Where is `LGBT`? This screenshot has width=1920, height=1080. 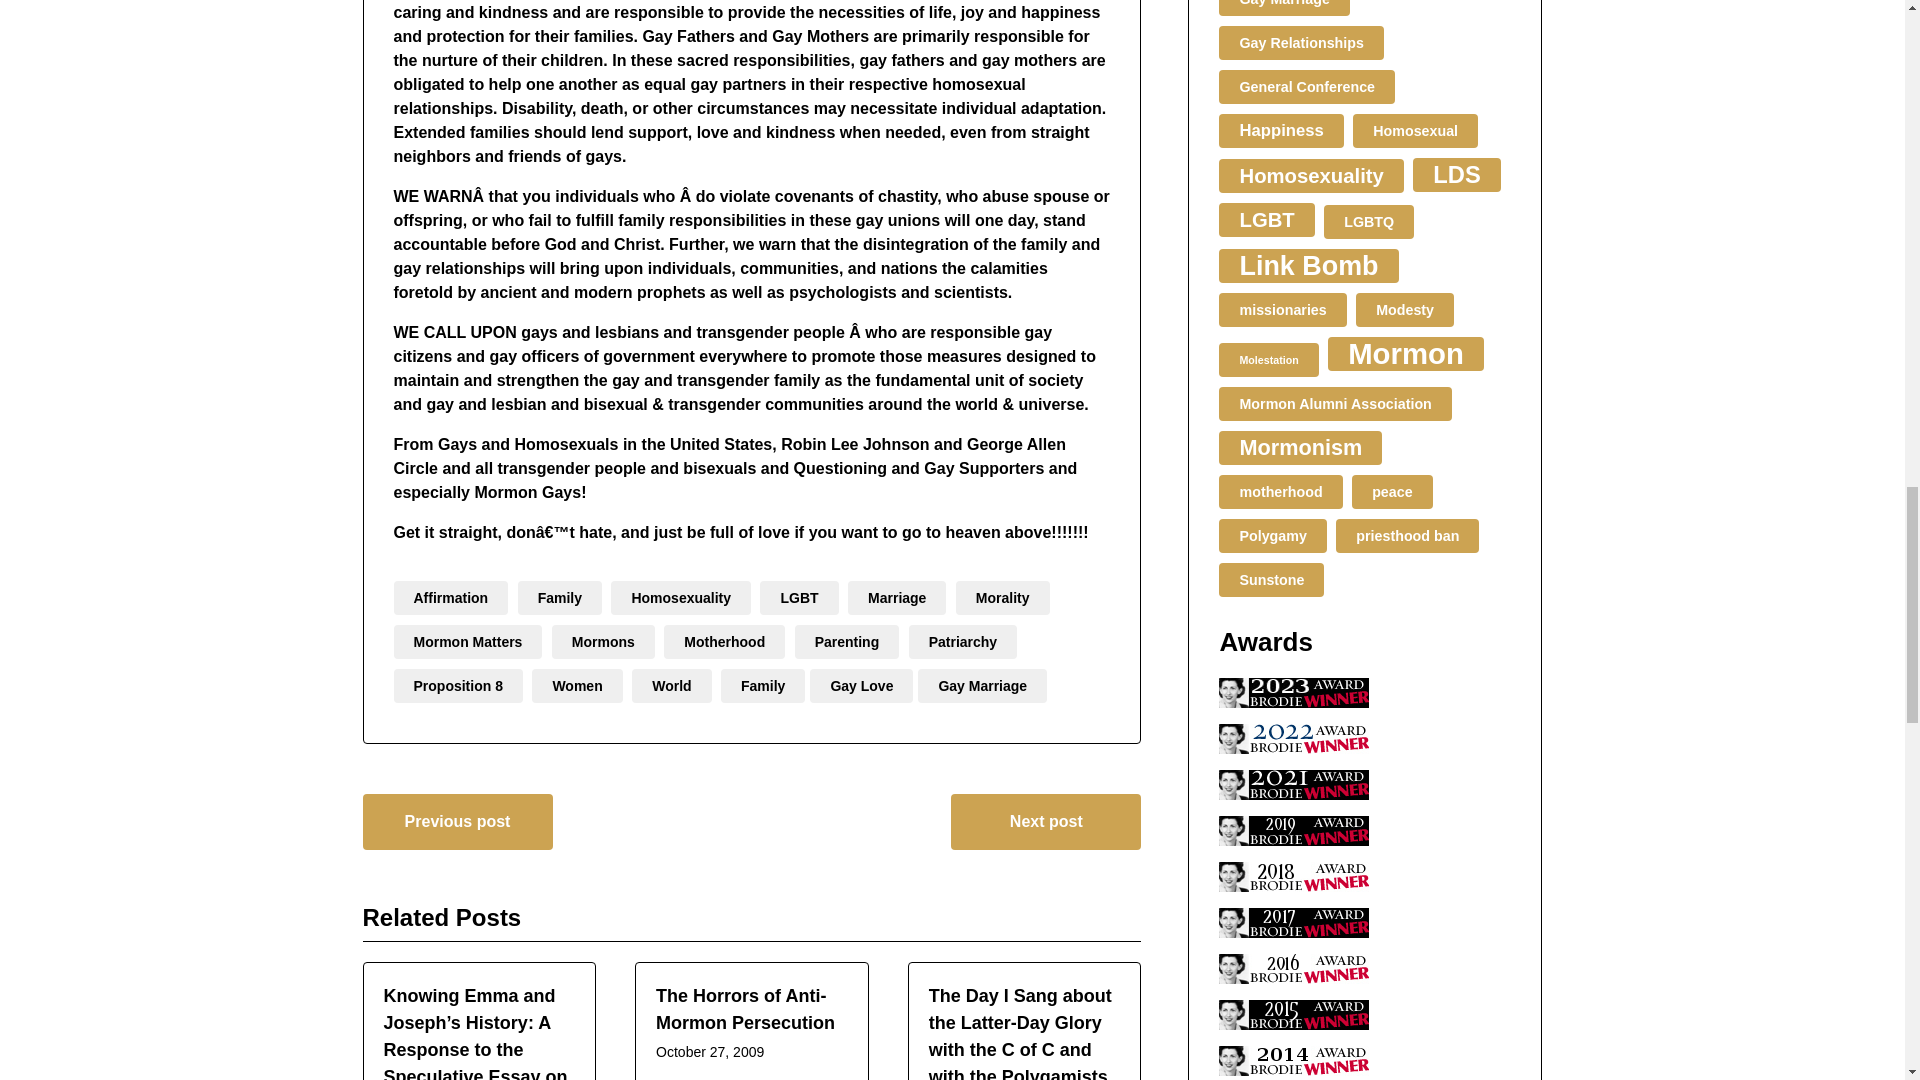 LGBT is located at coordinates (798, 598).